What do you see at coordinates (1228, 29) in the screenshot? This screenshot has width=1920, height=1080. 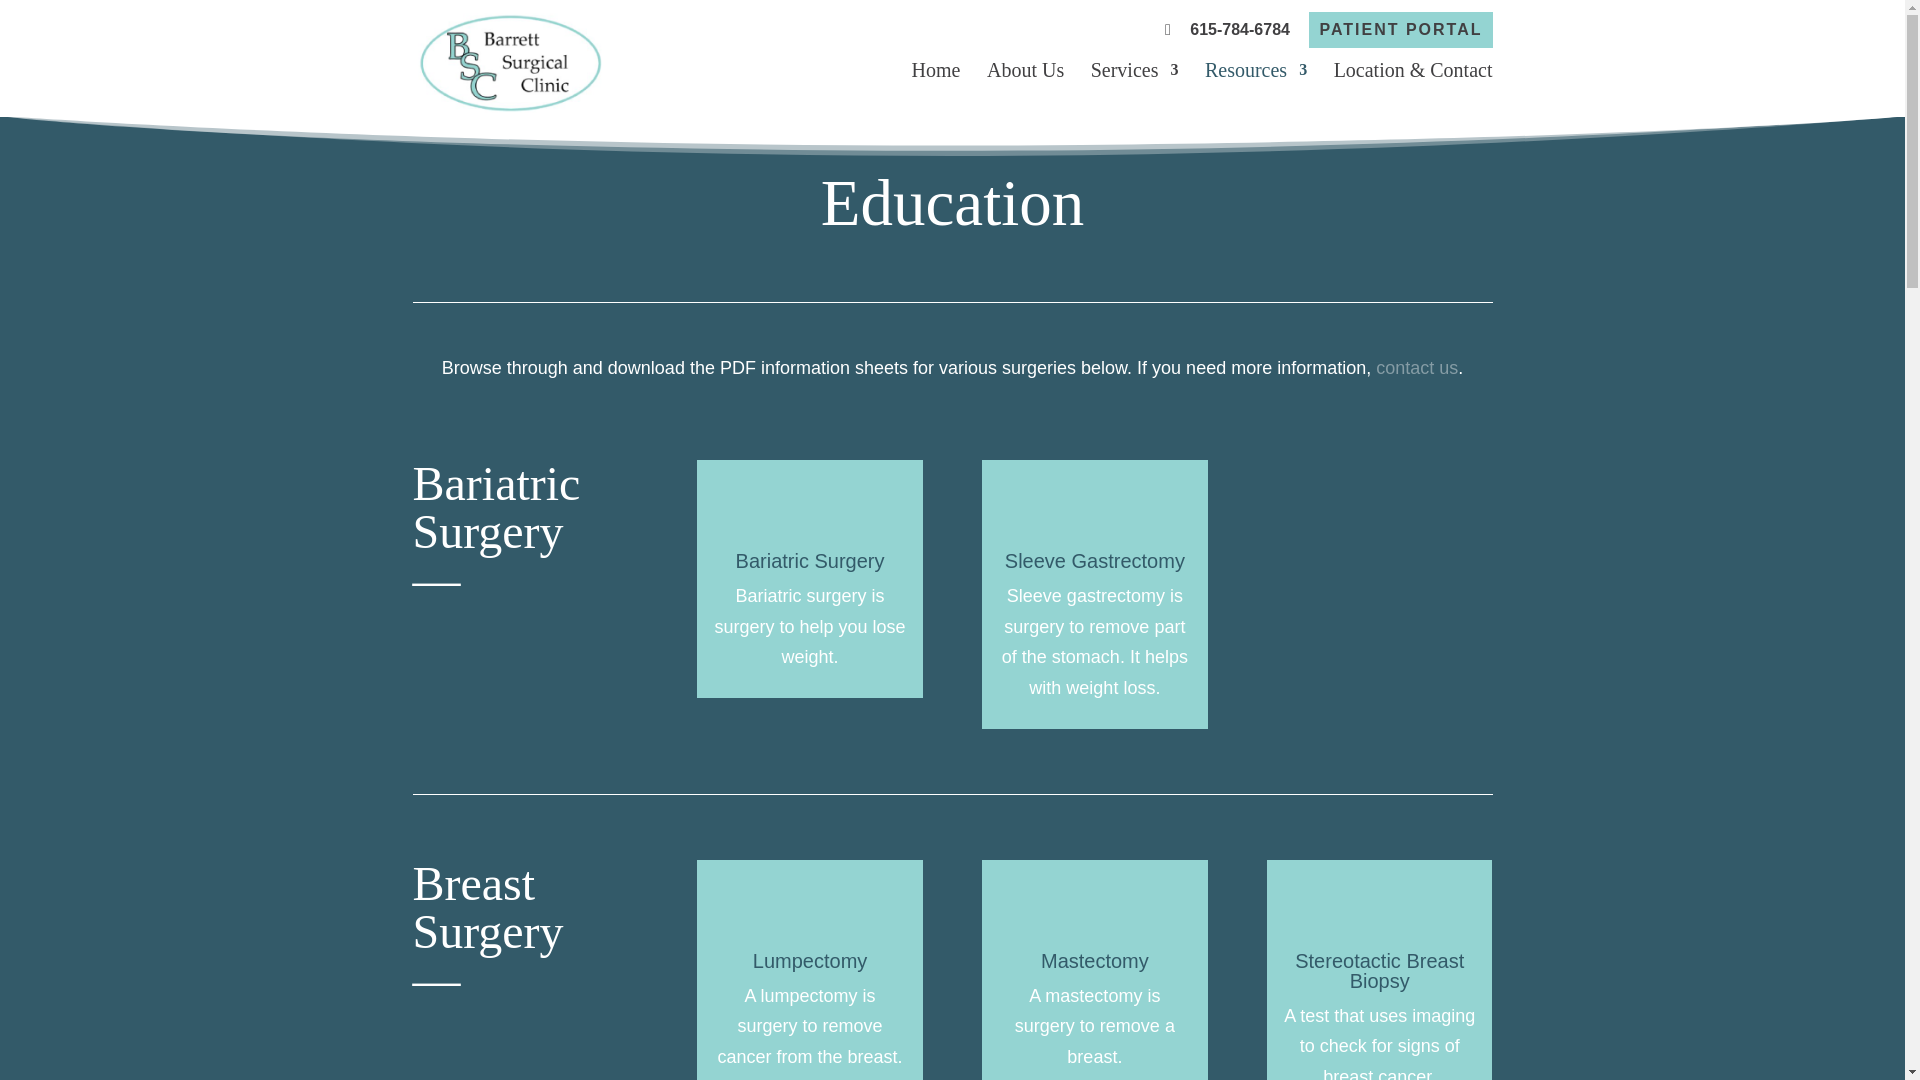 I see `615-784-6784` at bounding box center [1228, 29].